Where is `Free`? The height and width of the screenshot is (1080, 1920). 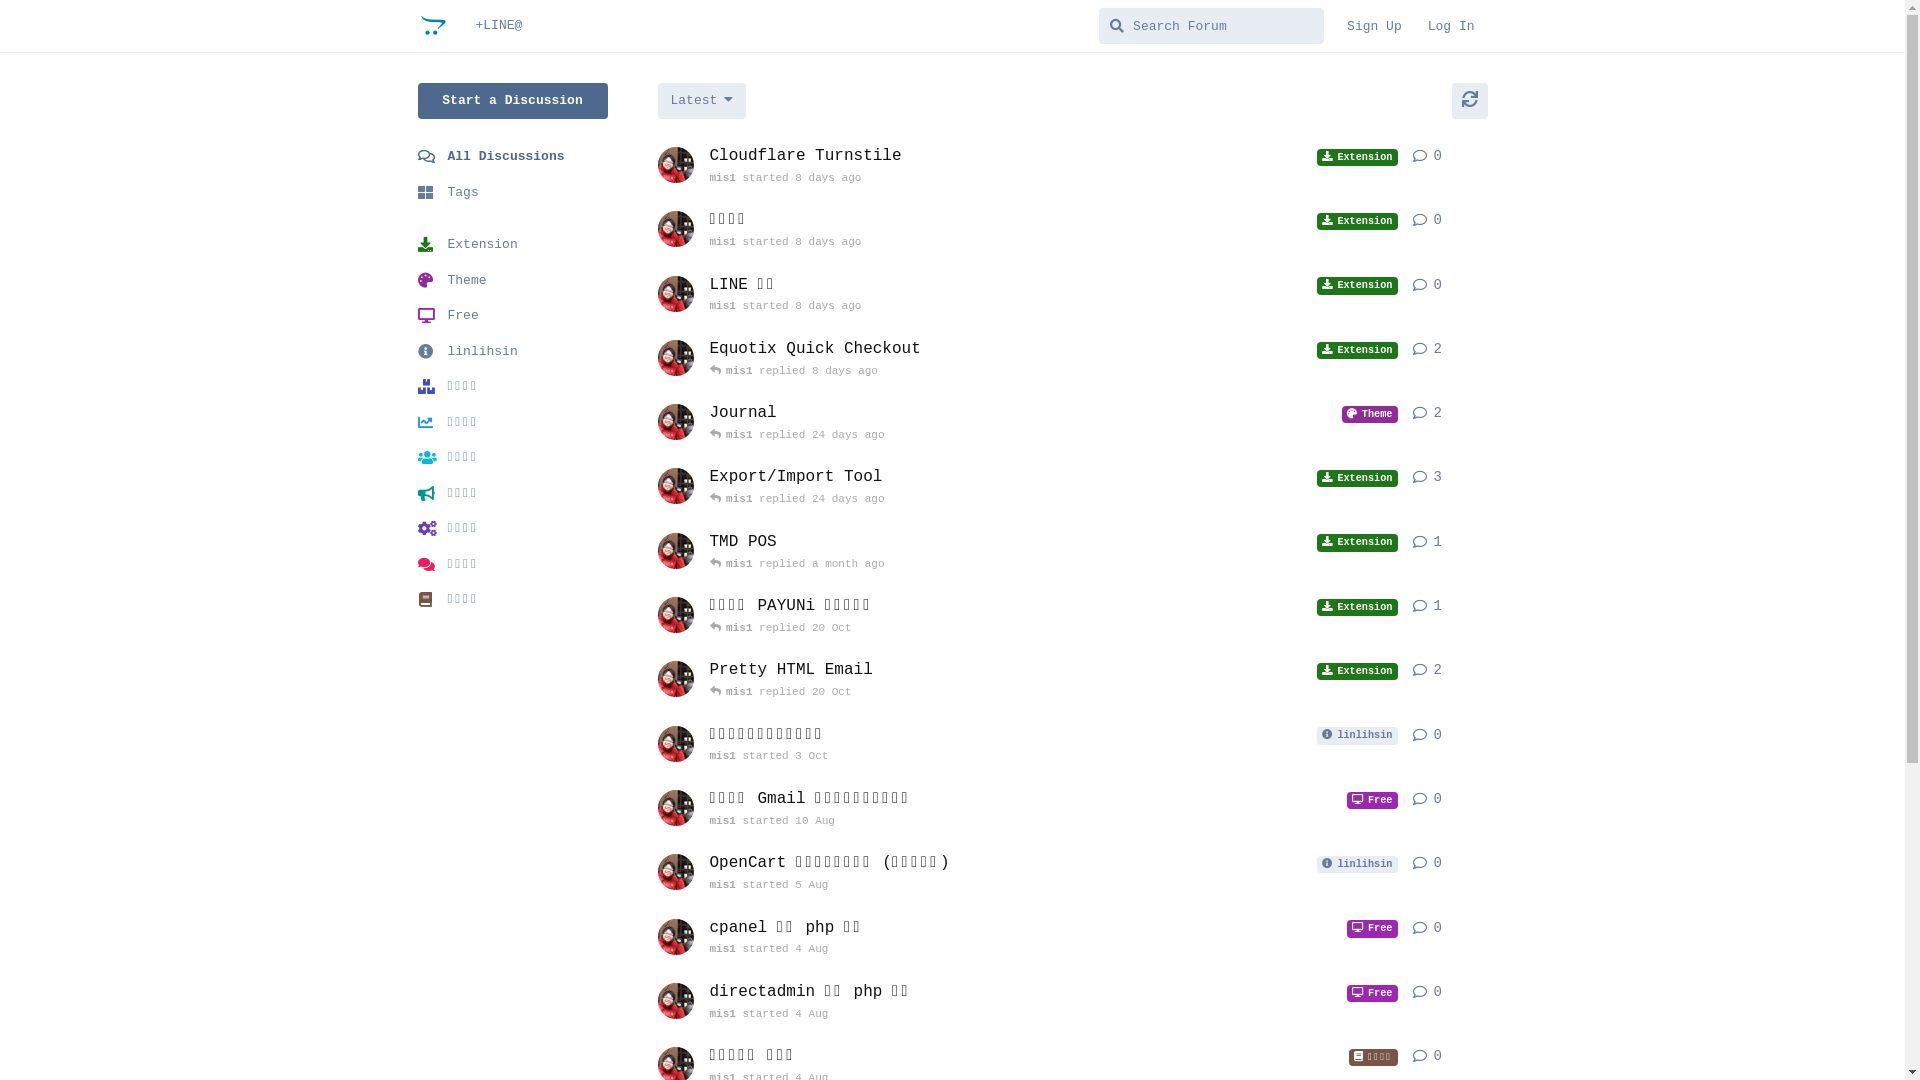 Free is located at coordinates (513, 316).